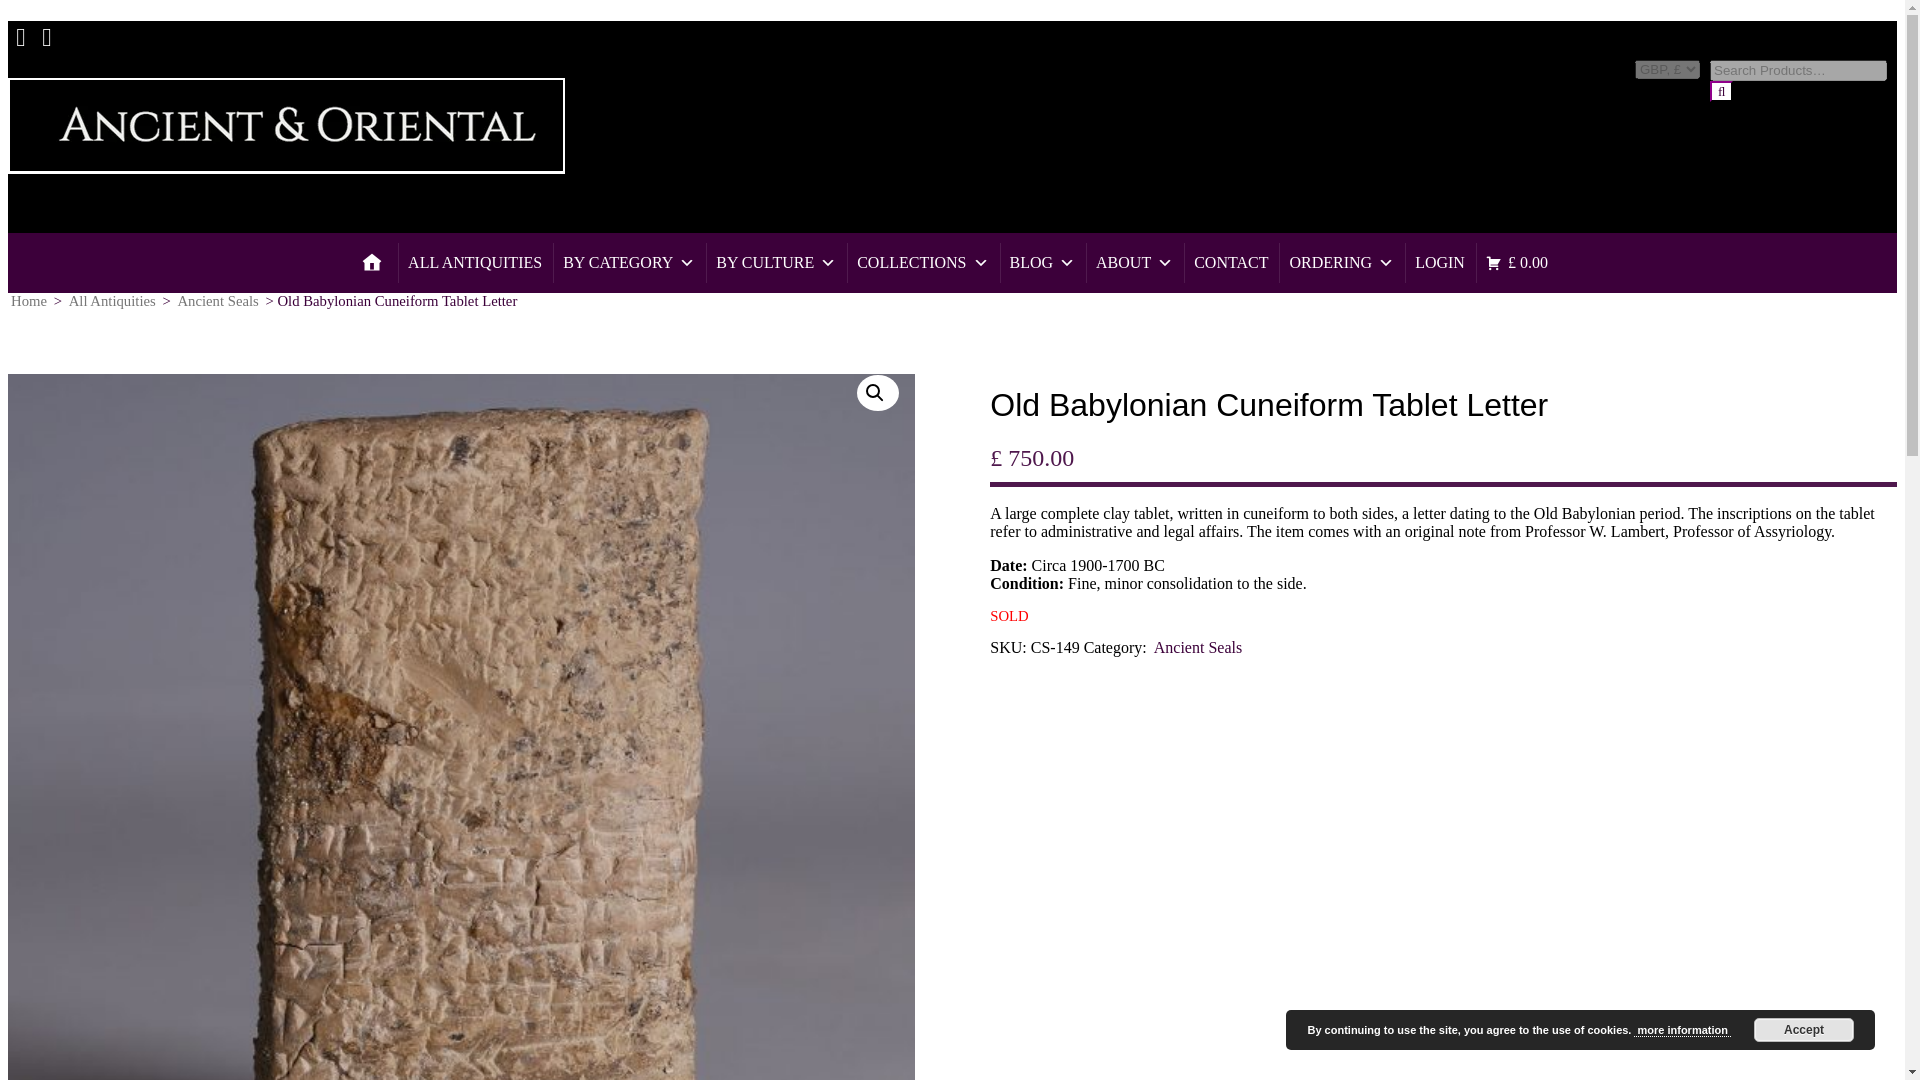 The height and width of the screenshot is (1080, 1920). Describe the element at coordinates (372, 262) in the screenshot. I see `fa fa-home` at that location.